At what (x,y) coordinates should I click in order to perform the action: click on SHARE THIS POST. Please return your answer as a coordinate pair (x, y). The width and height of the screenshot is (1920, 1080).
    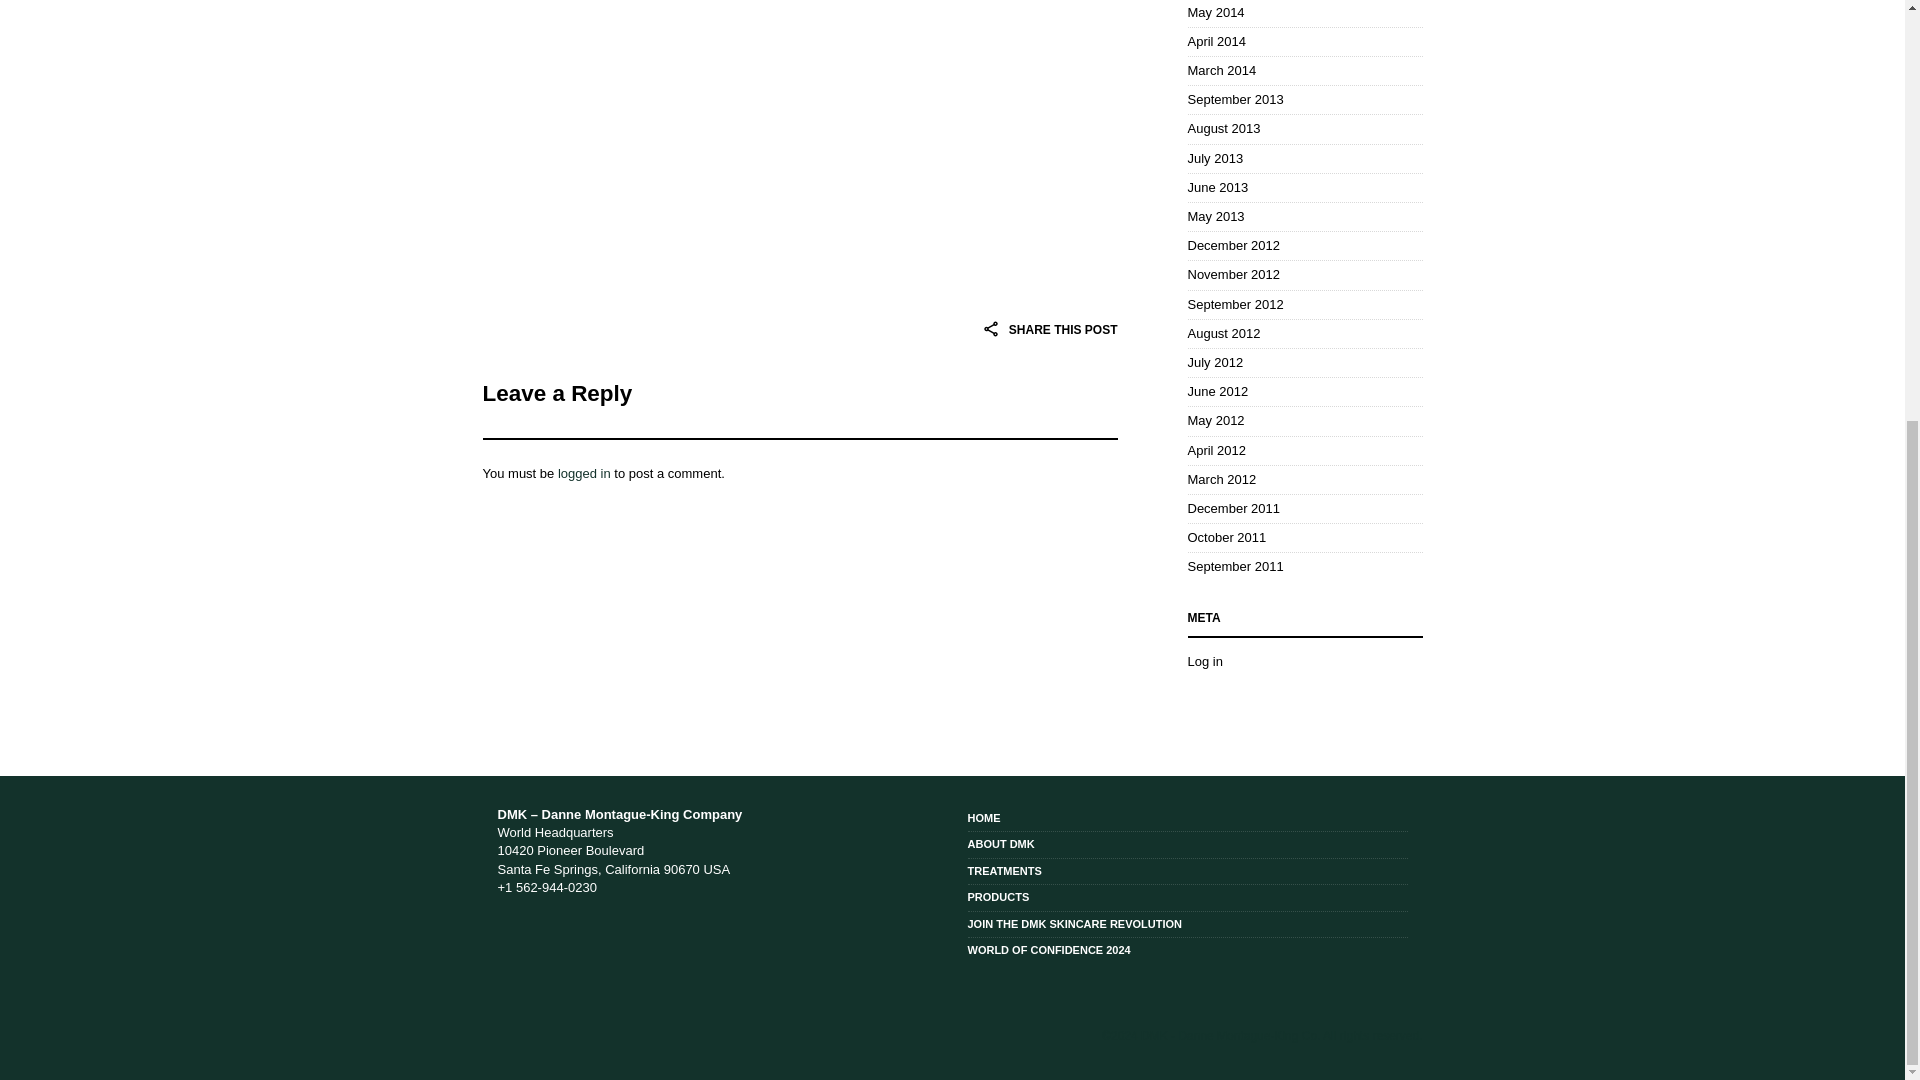
    Looking at the image, I should click on (1049, 329).